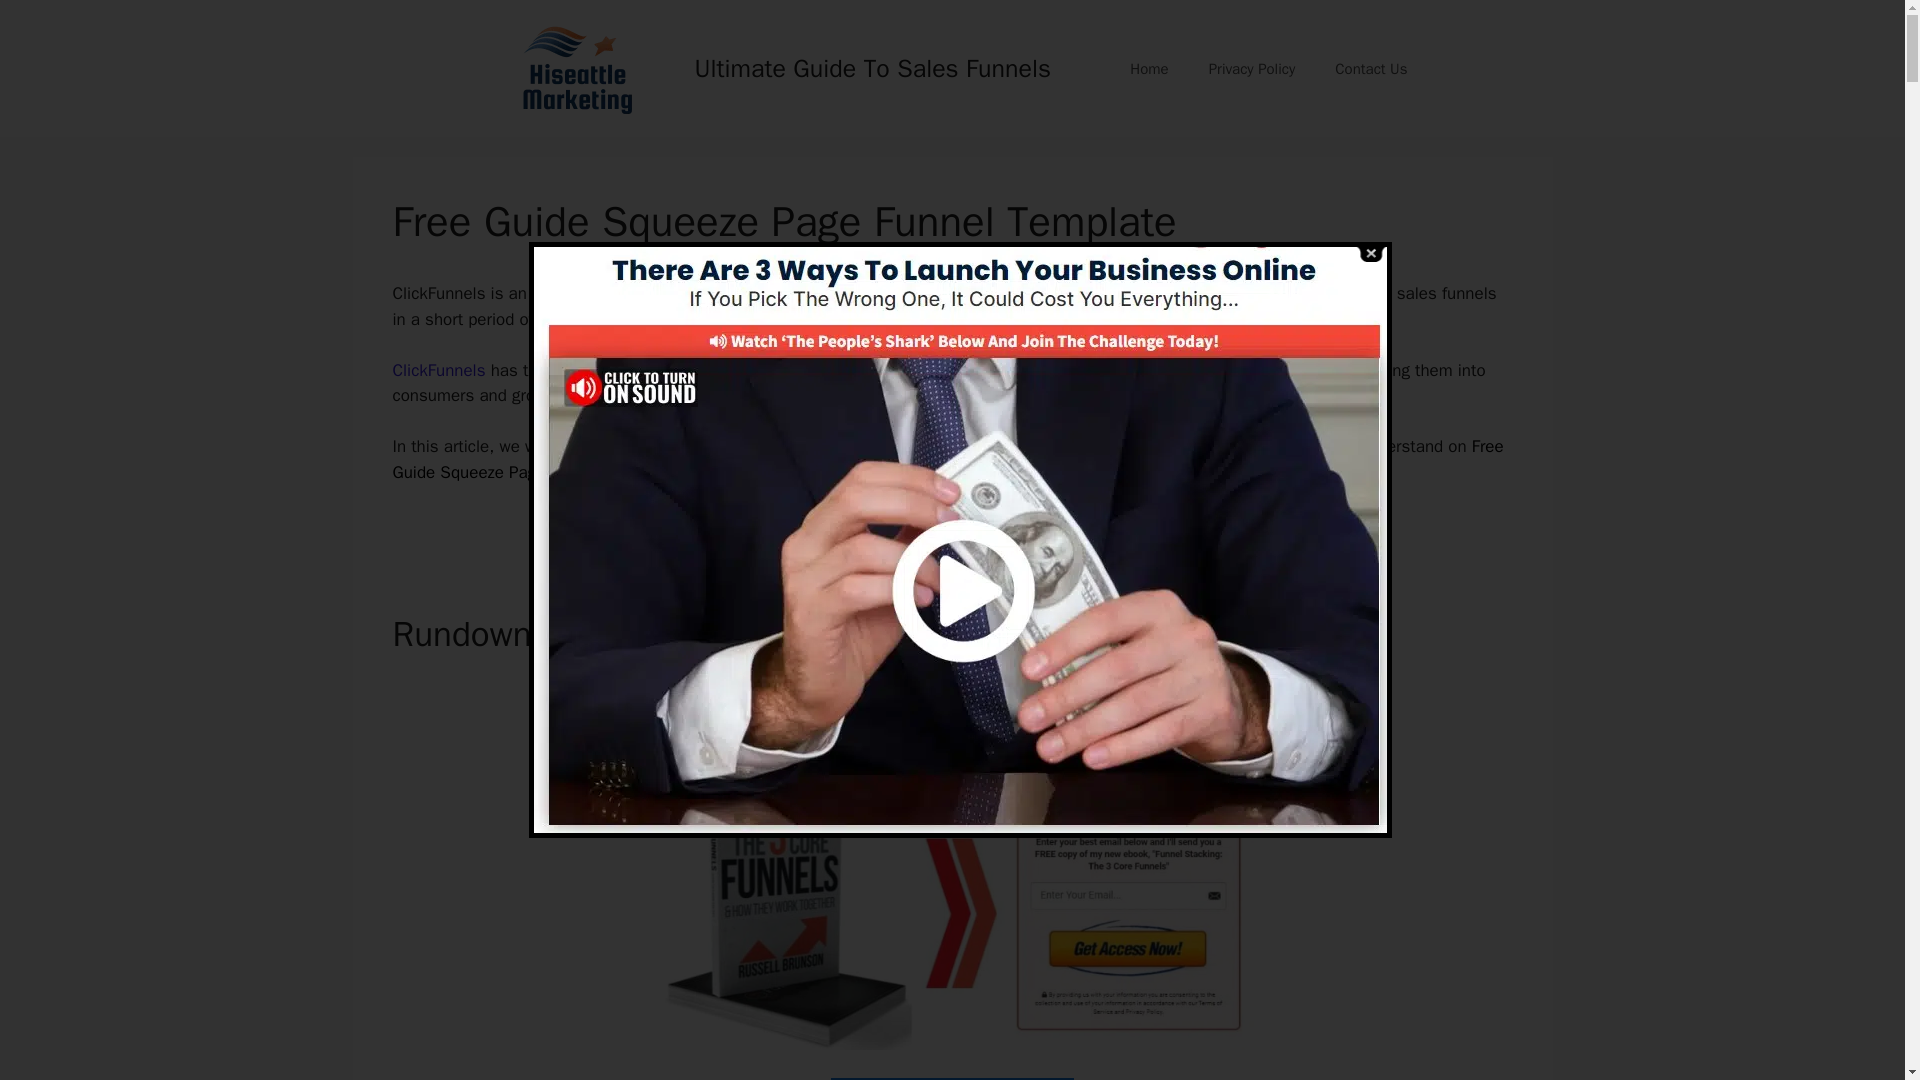 The width and height of the screenshot is (1920, 1080). I want to click on Home, so click(1148, 68).